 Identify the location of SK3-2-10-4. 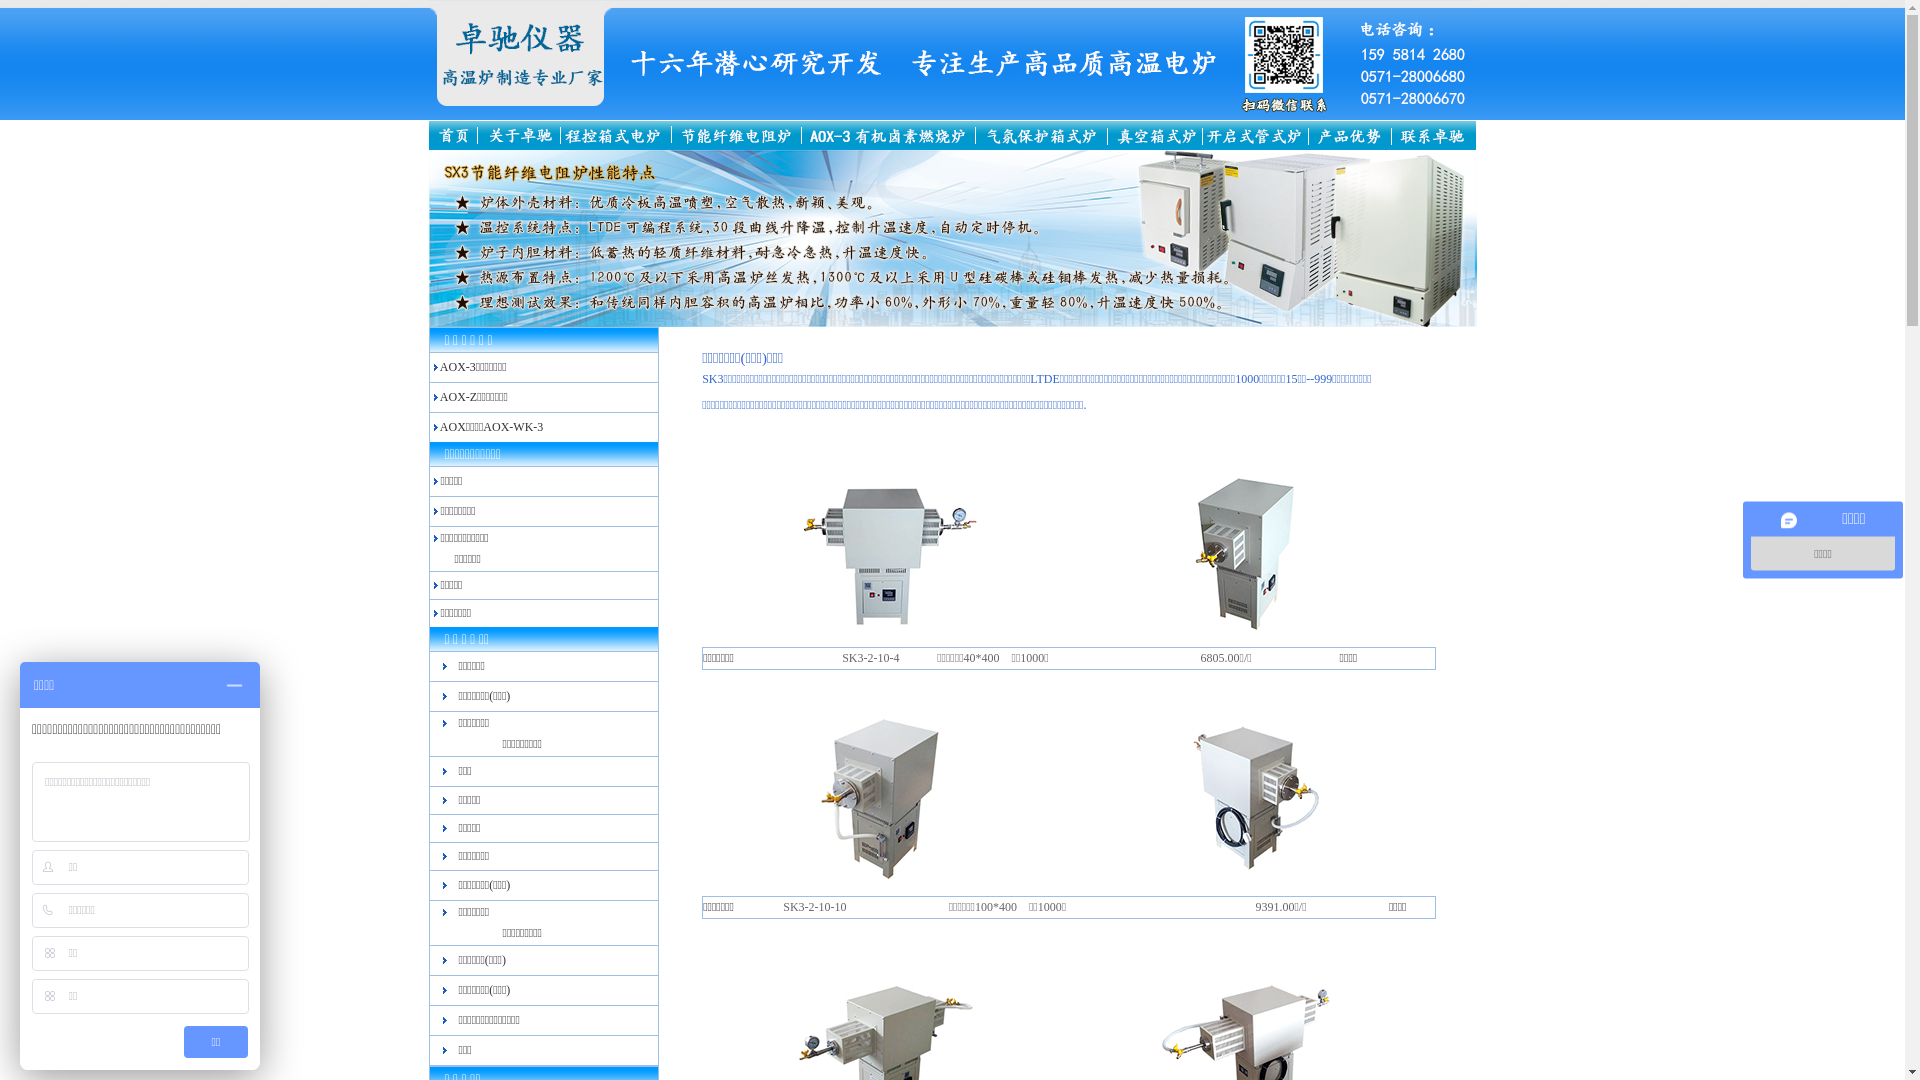
(870, 658).